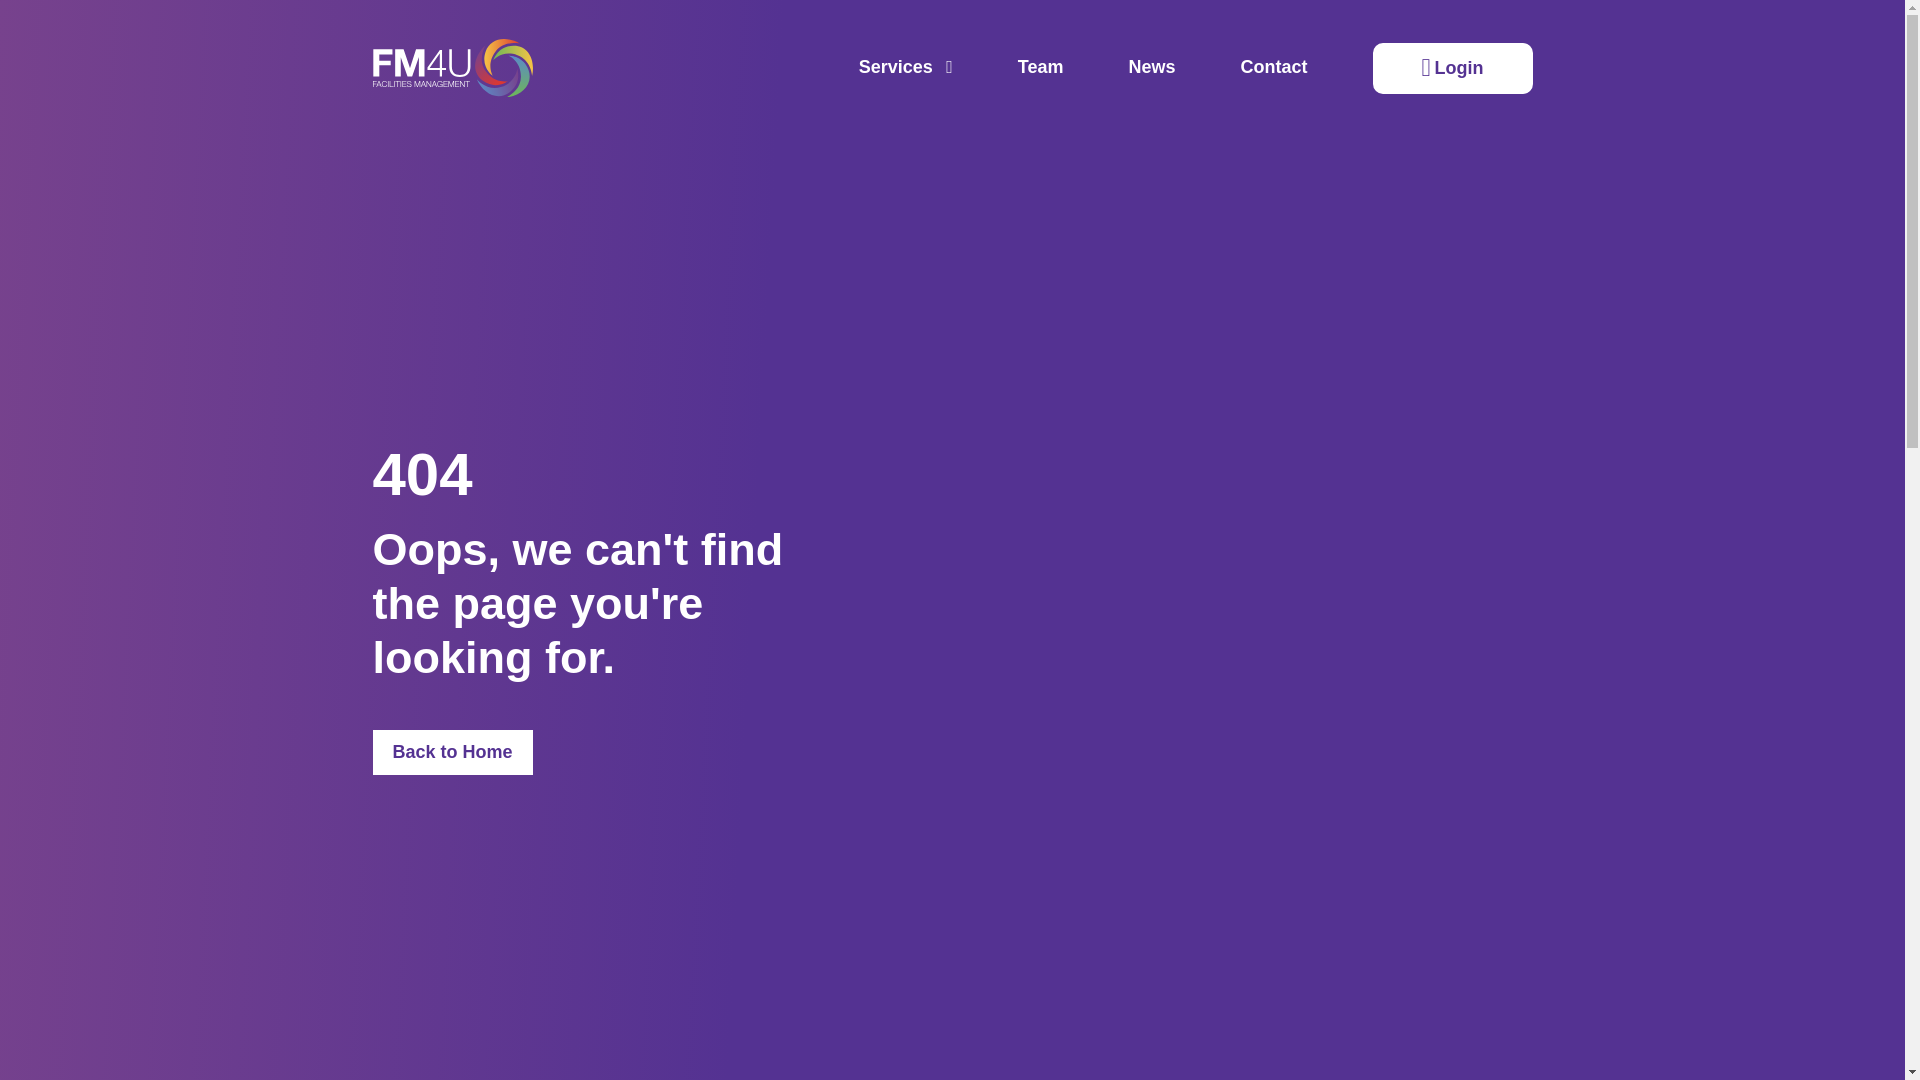 Image resolution: width=1920 pixels, height=1080 pixels. I want to click on News, so click(1152, 68).